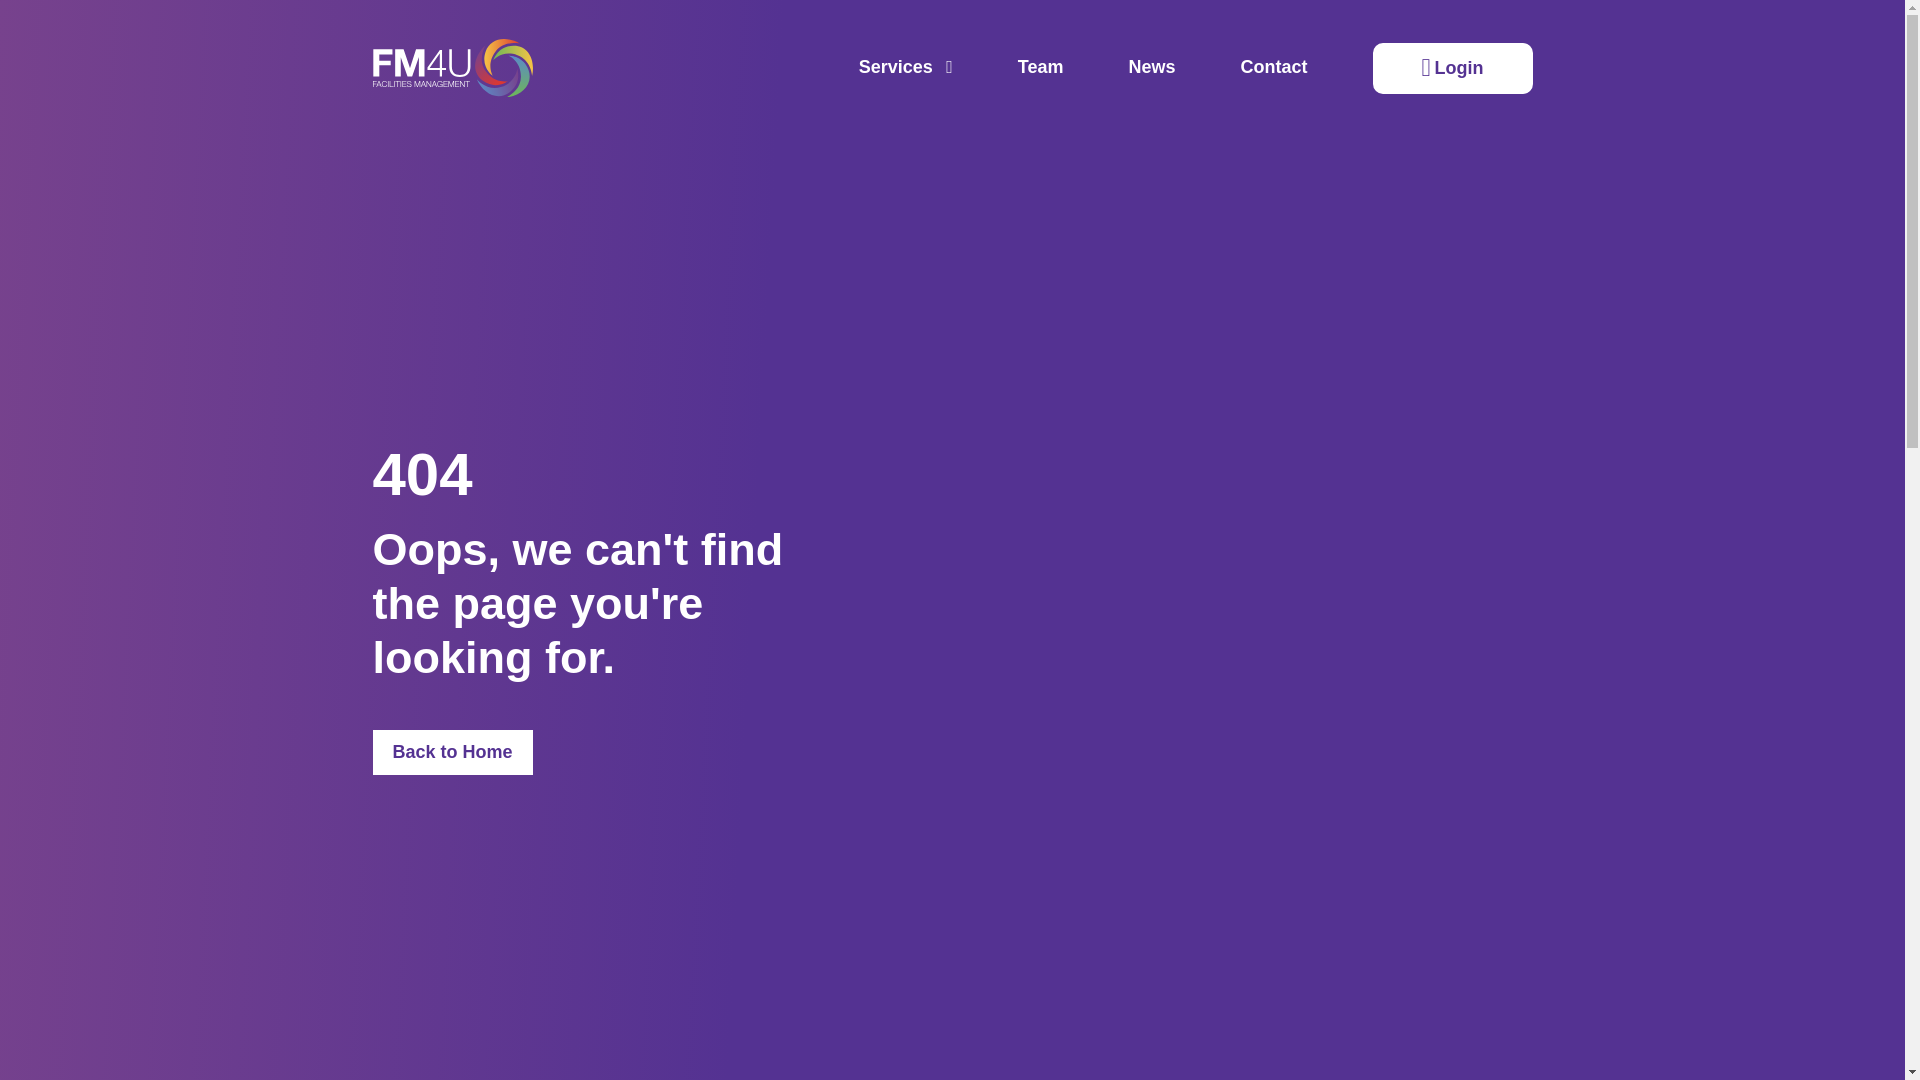 Image resolution: width=1920 pixels, height=1080 pixels. I want to click on News, so click(1152, 68).